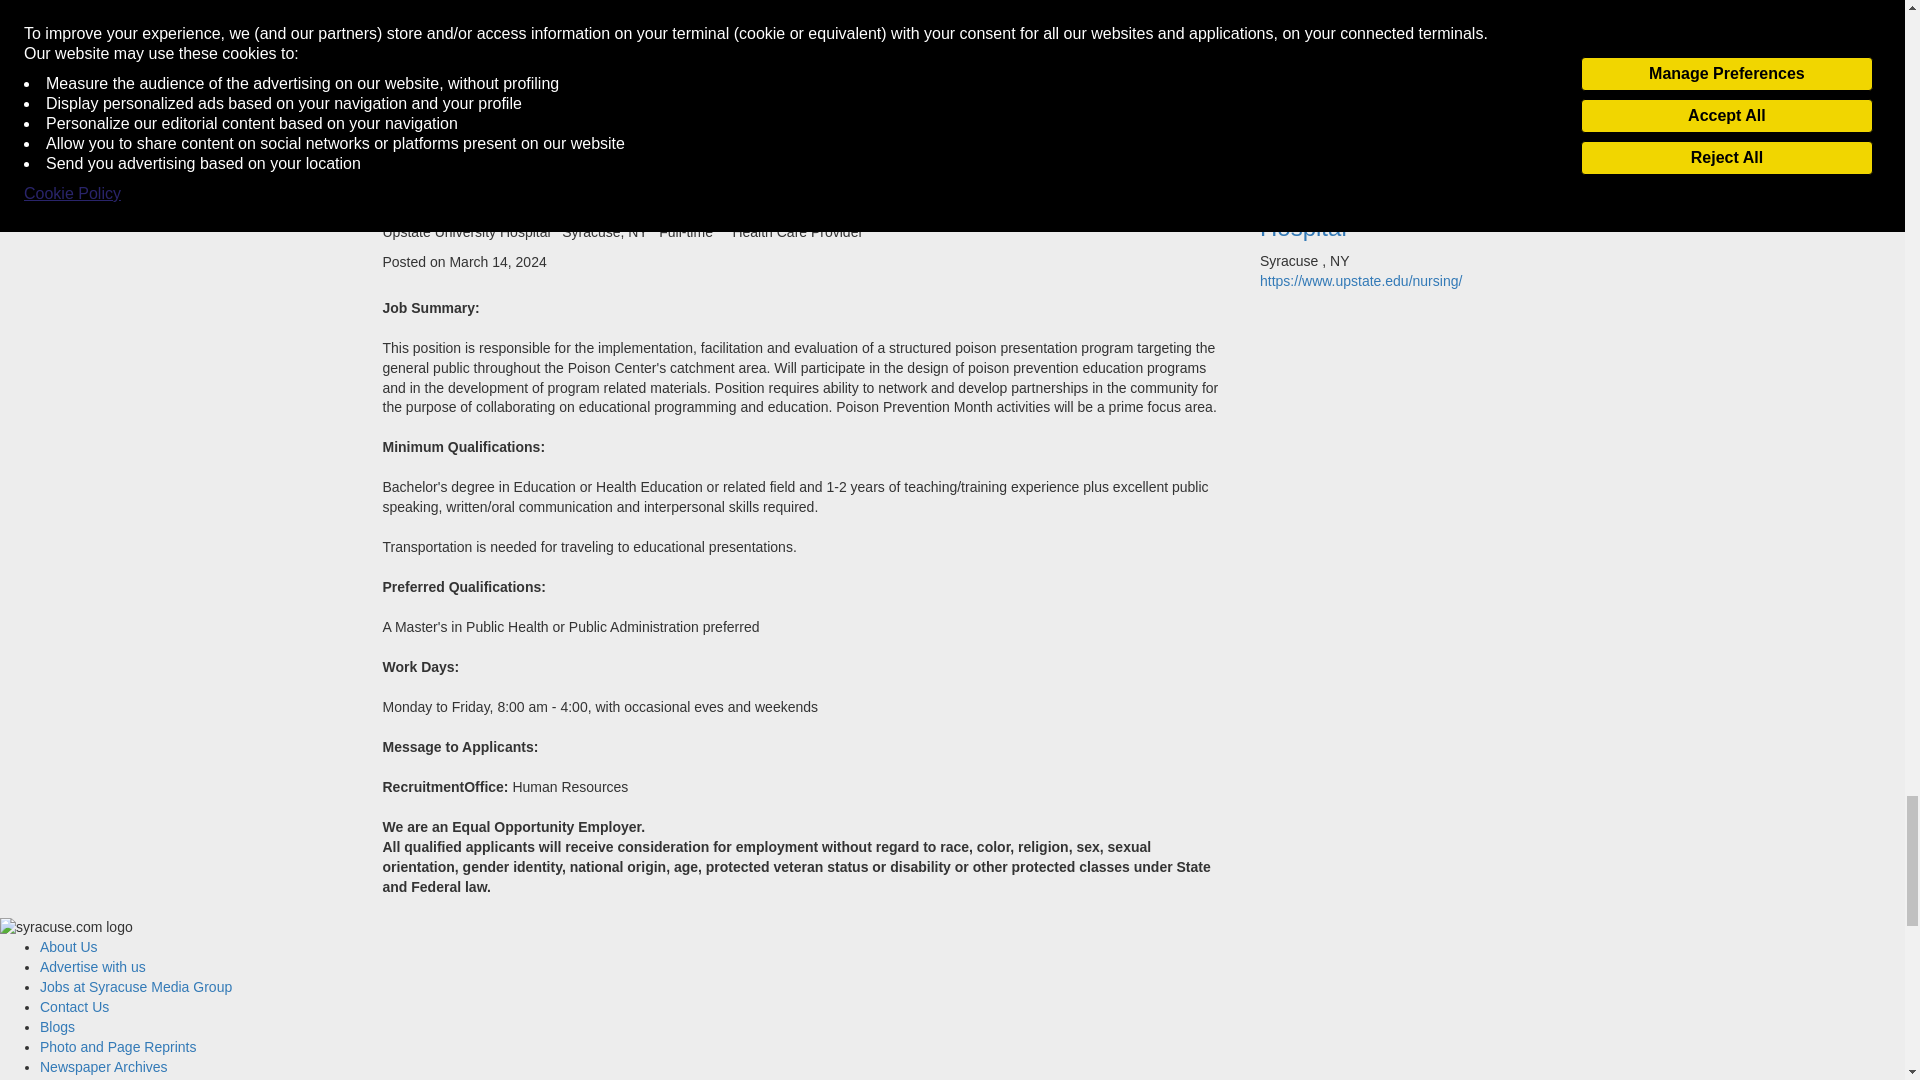 The height and width of the screenshot is (1080, 1920). Describe the element at coordinates (74, 1007) in the screenshot. I see `Contact Us` at that location.